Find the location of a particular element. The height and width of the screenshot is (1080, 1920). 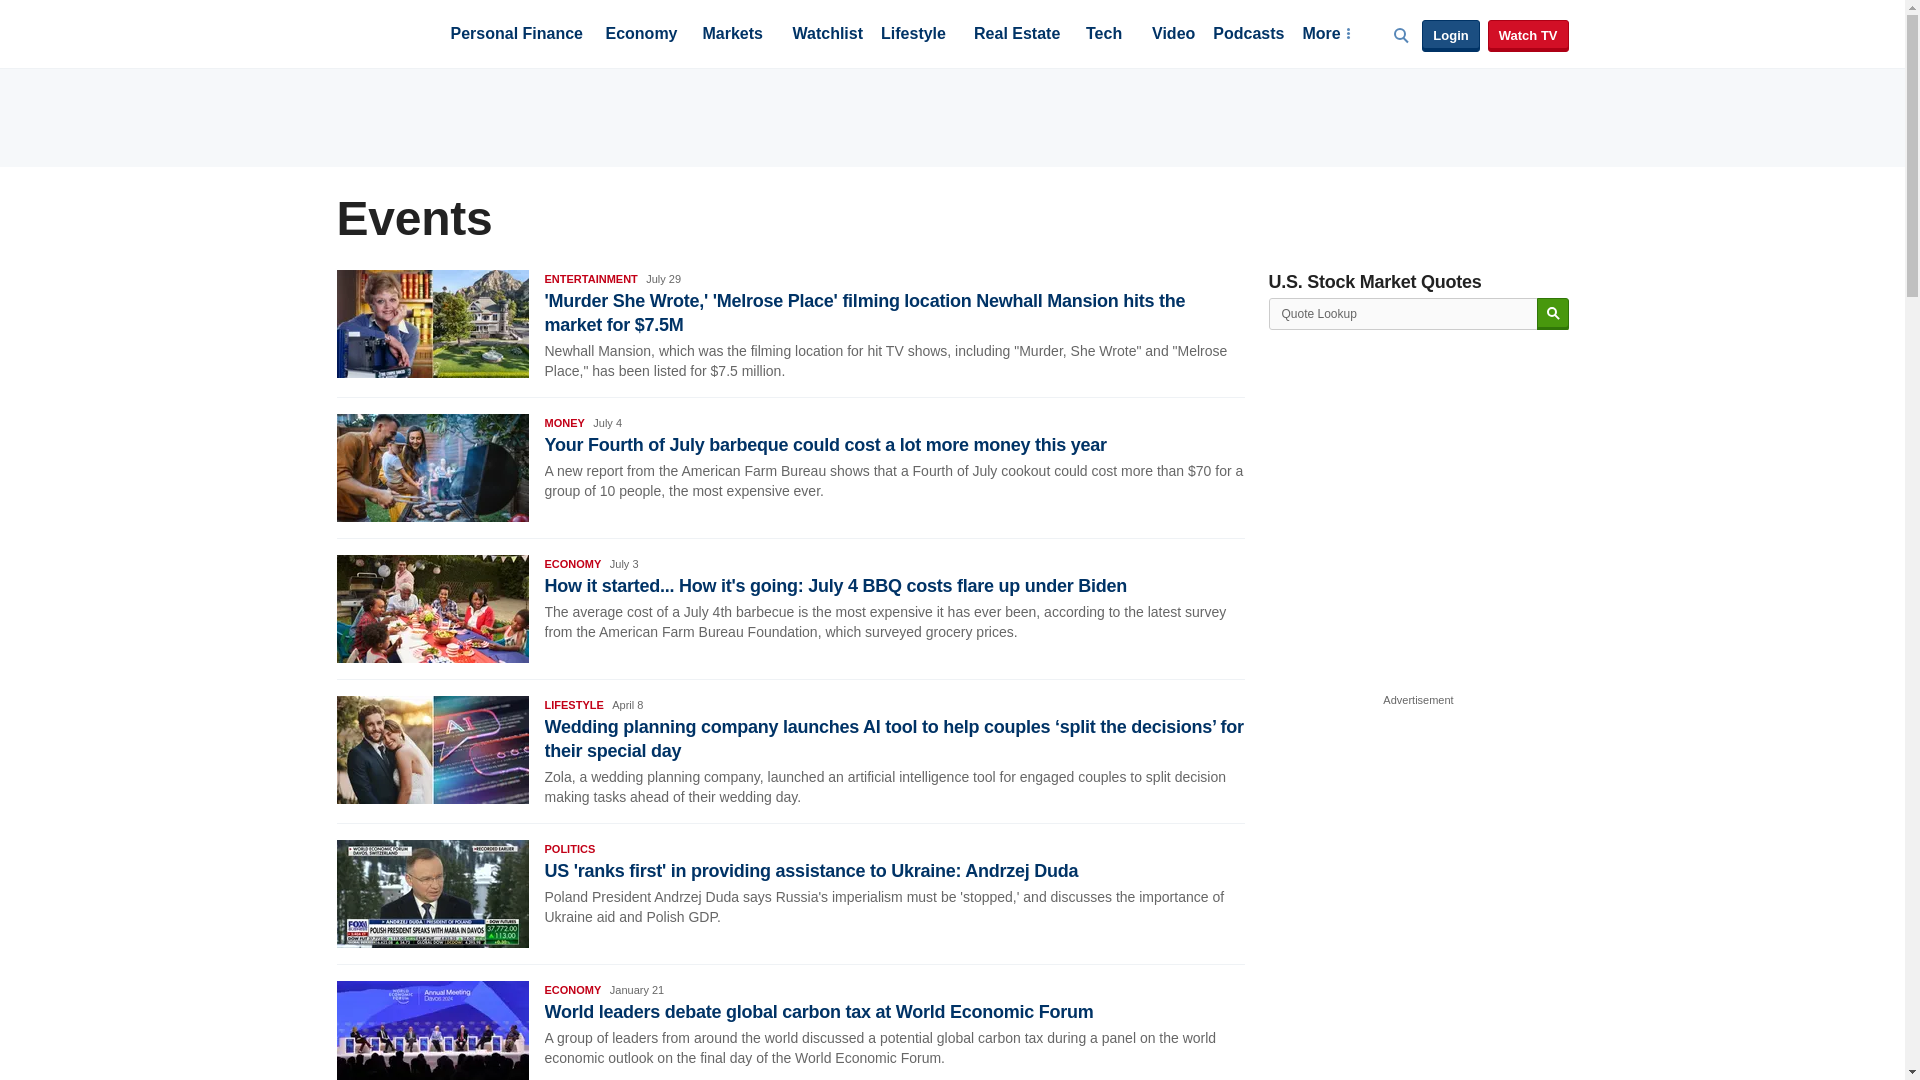

Search is located at coordinates (1552, 314).